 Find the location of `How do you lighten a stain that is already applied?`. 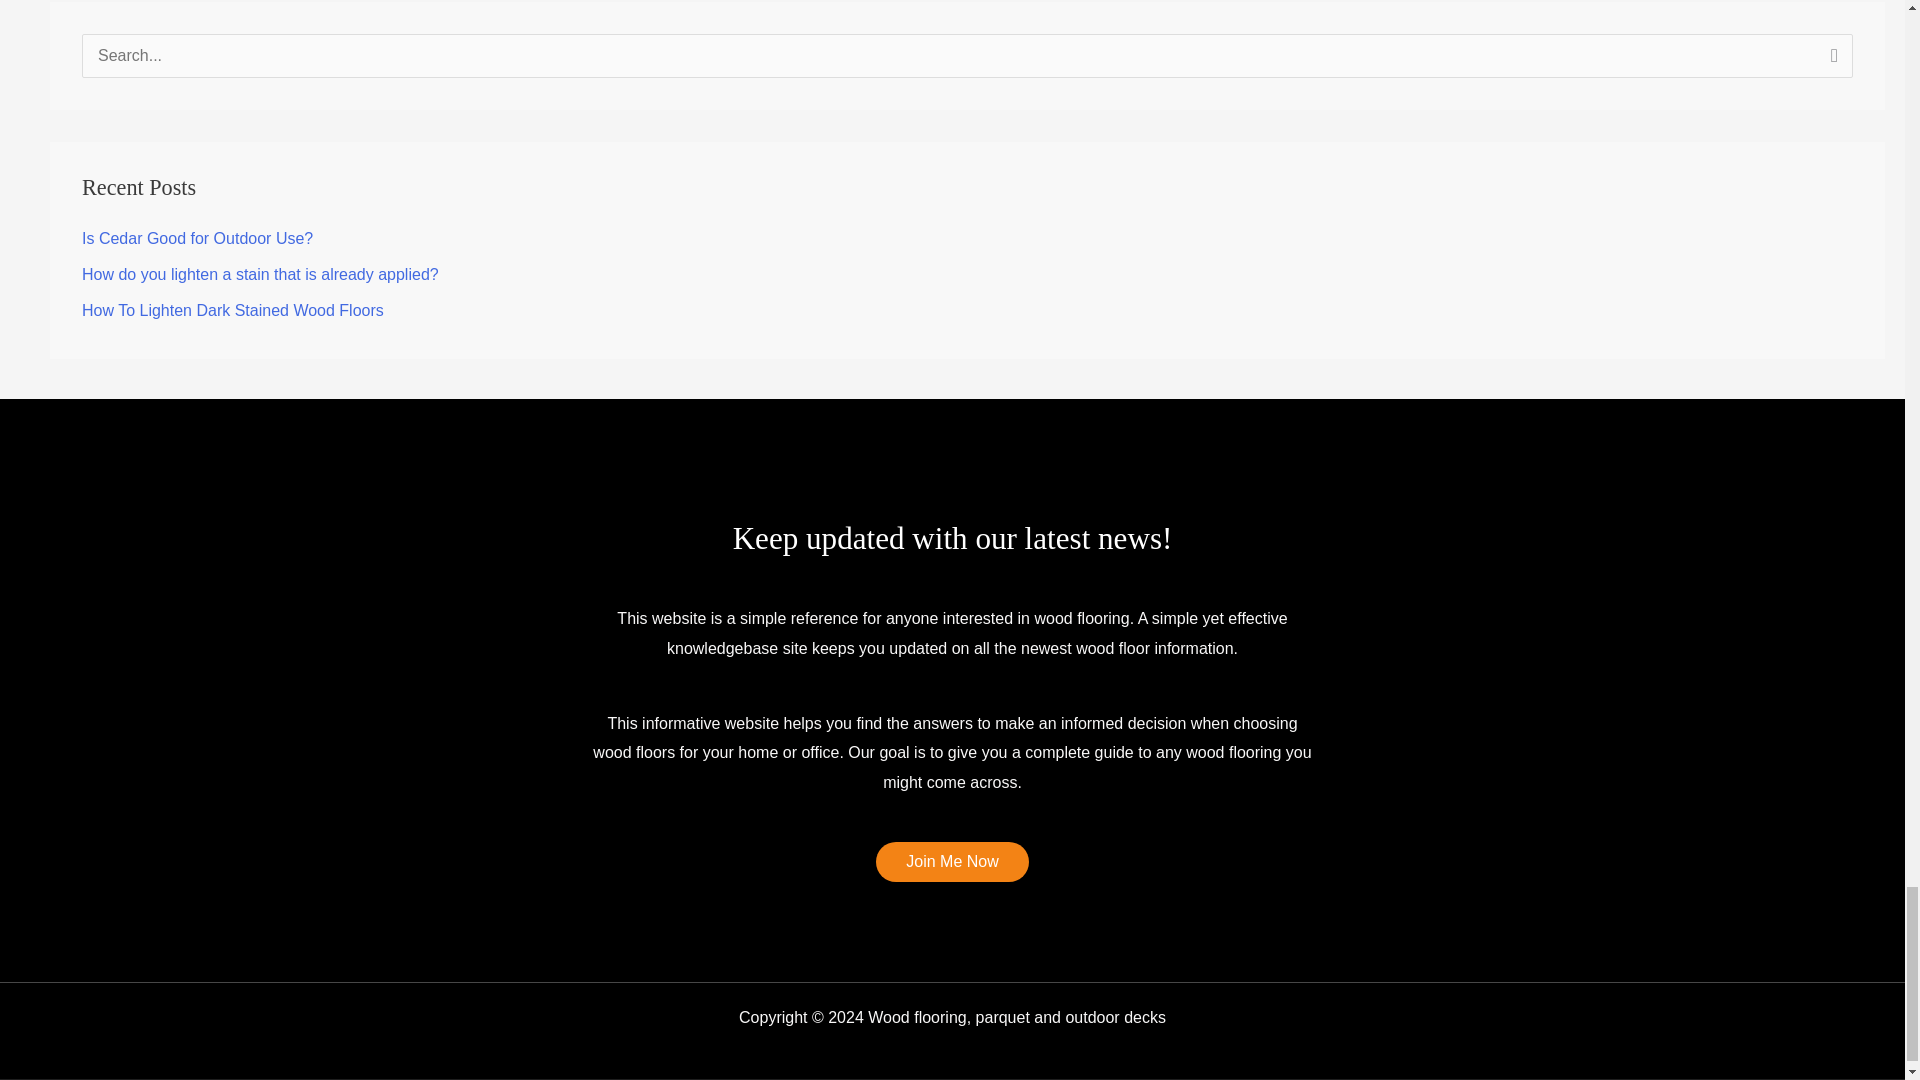

How do you lighten a stain that is already applied? is located at coordinates (260, 274).